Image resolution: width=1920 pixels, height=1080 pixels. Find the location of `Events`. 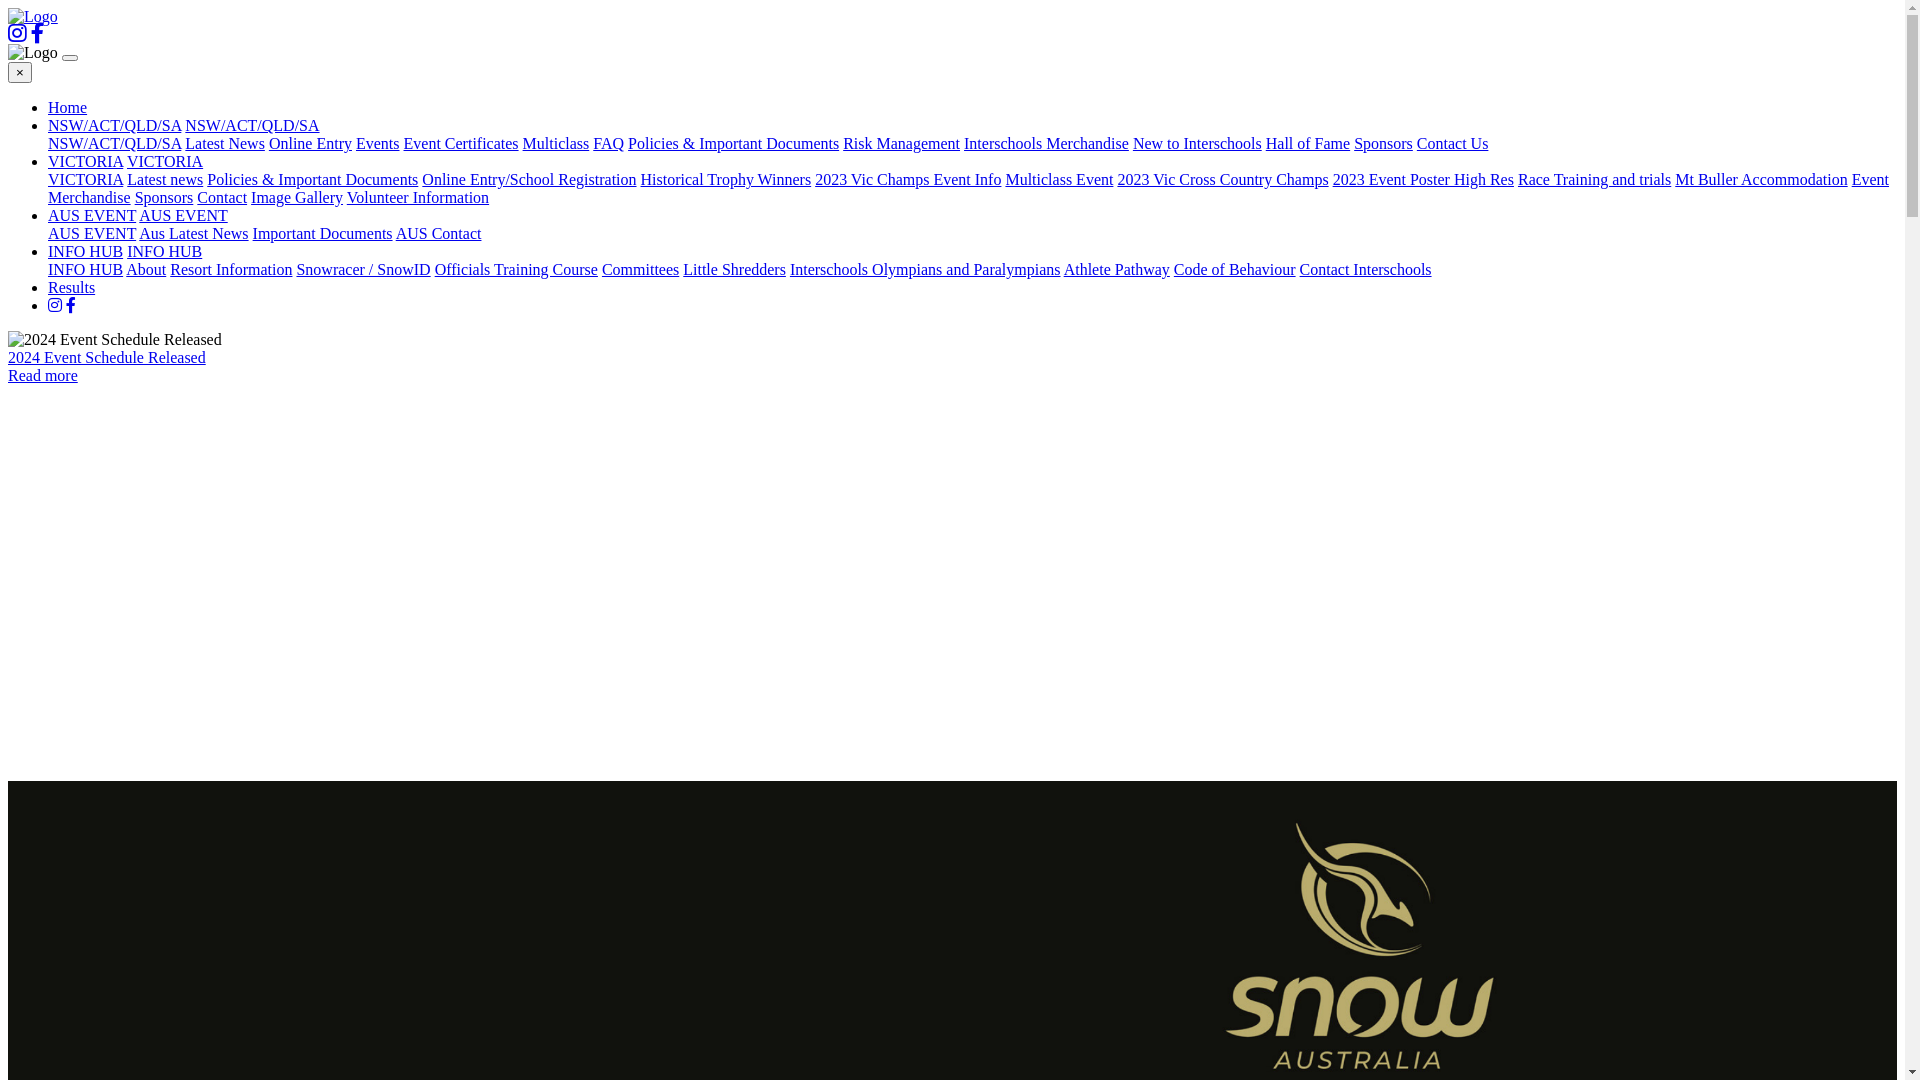

Events is located at coordinates (378, 144).